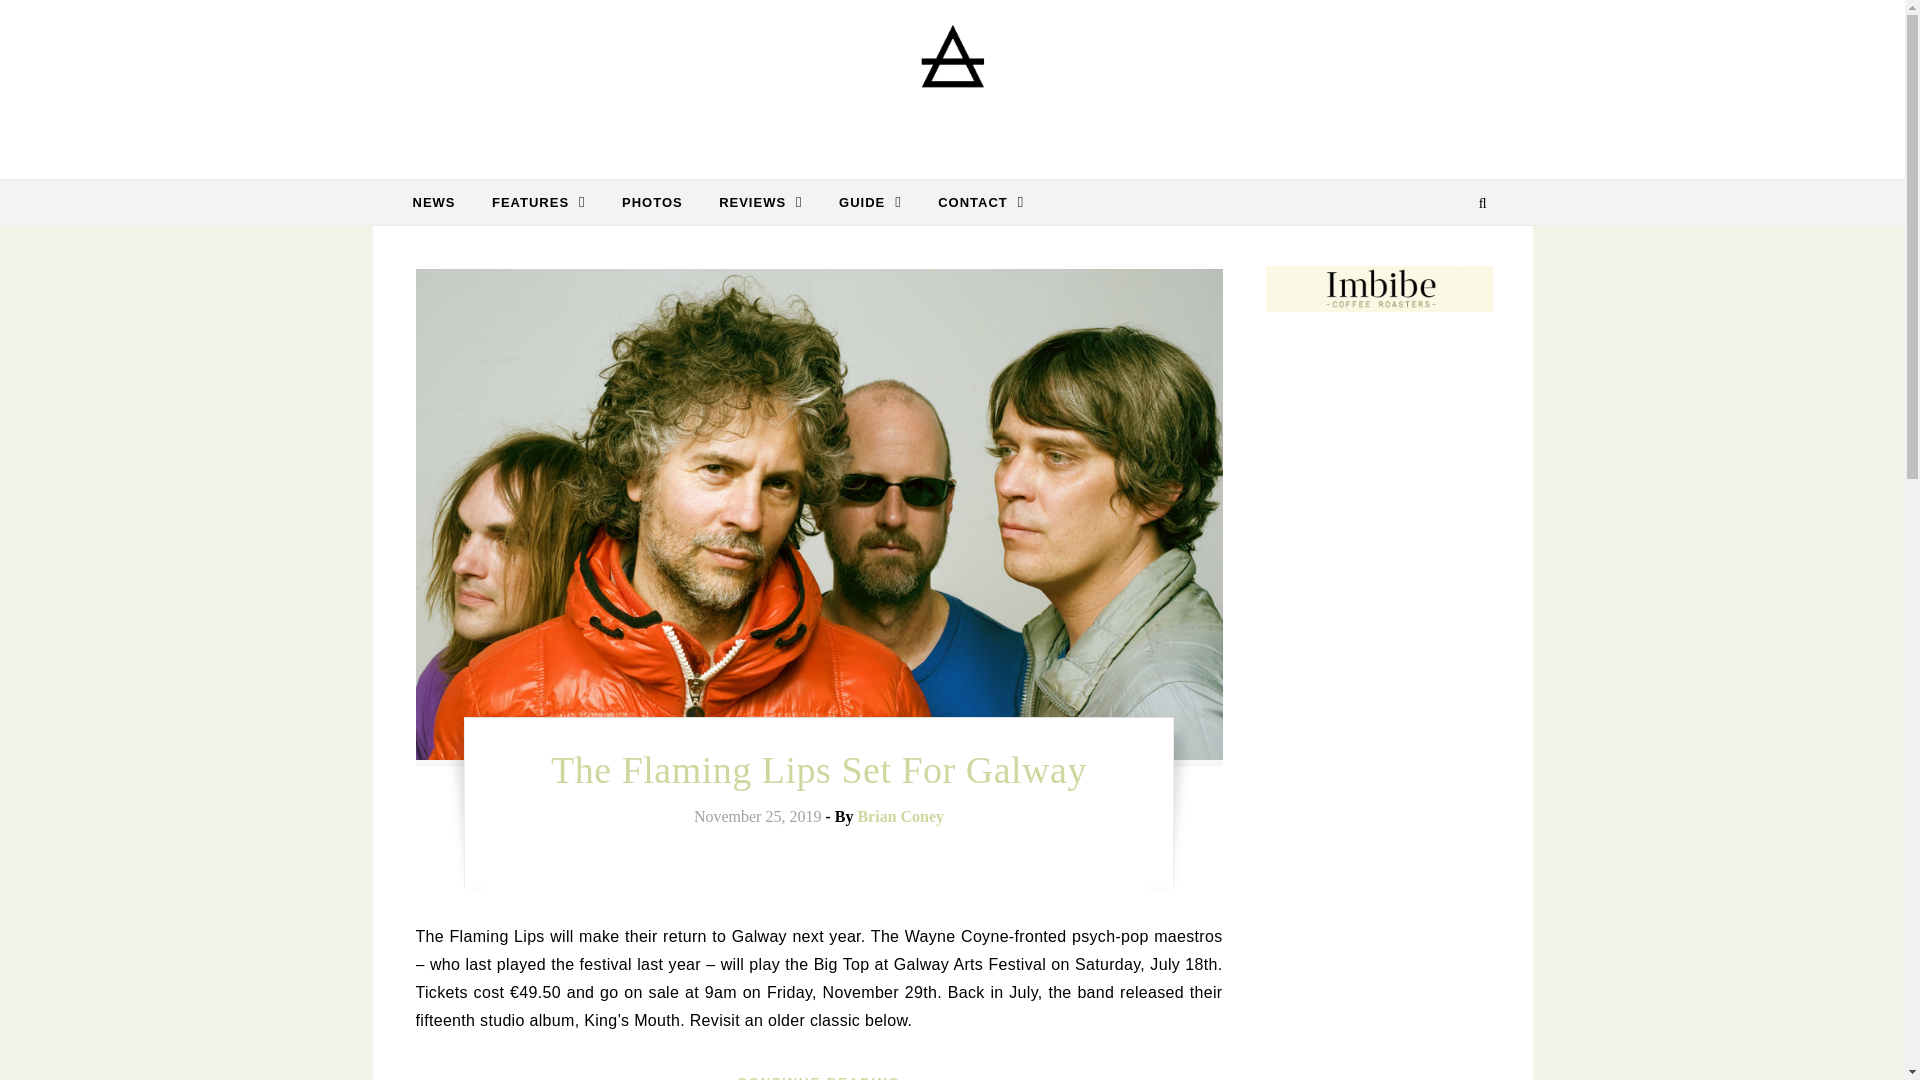  Describe the element at coordinates (972, 202) in the screenshot. I see `CONTACT` at that location.